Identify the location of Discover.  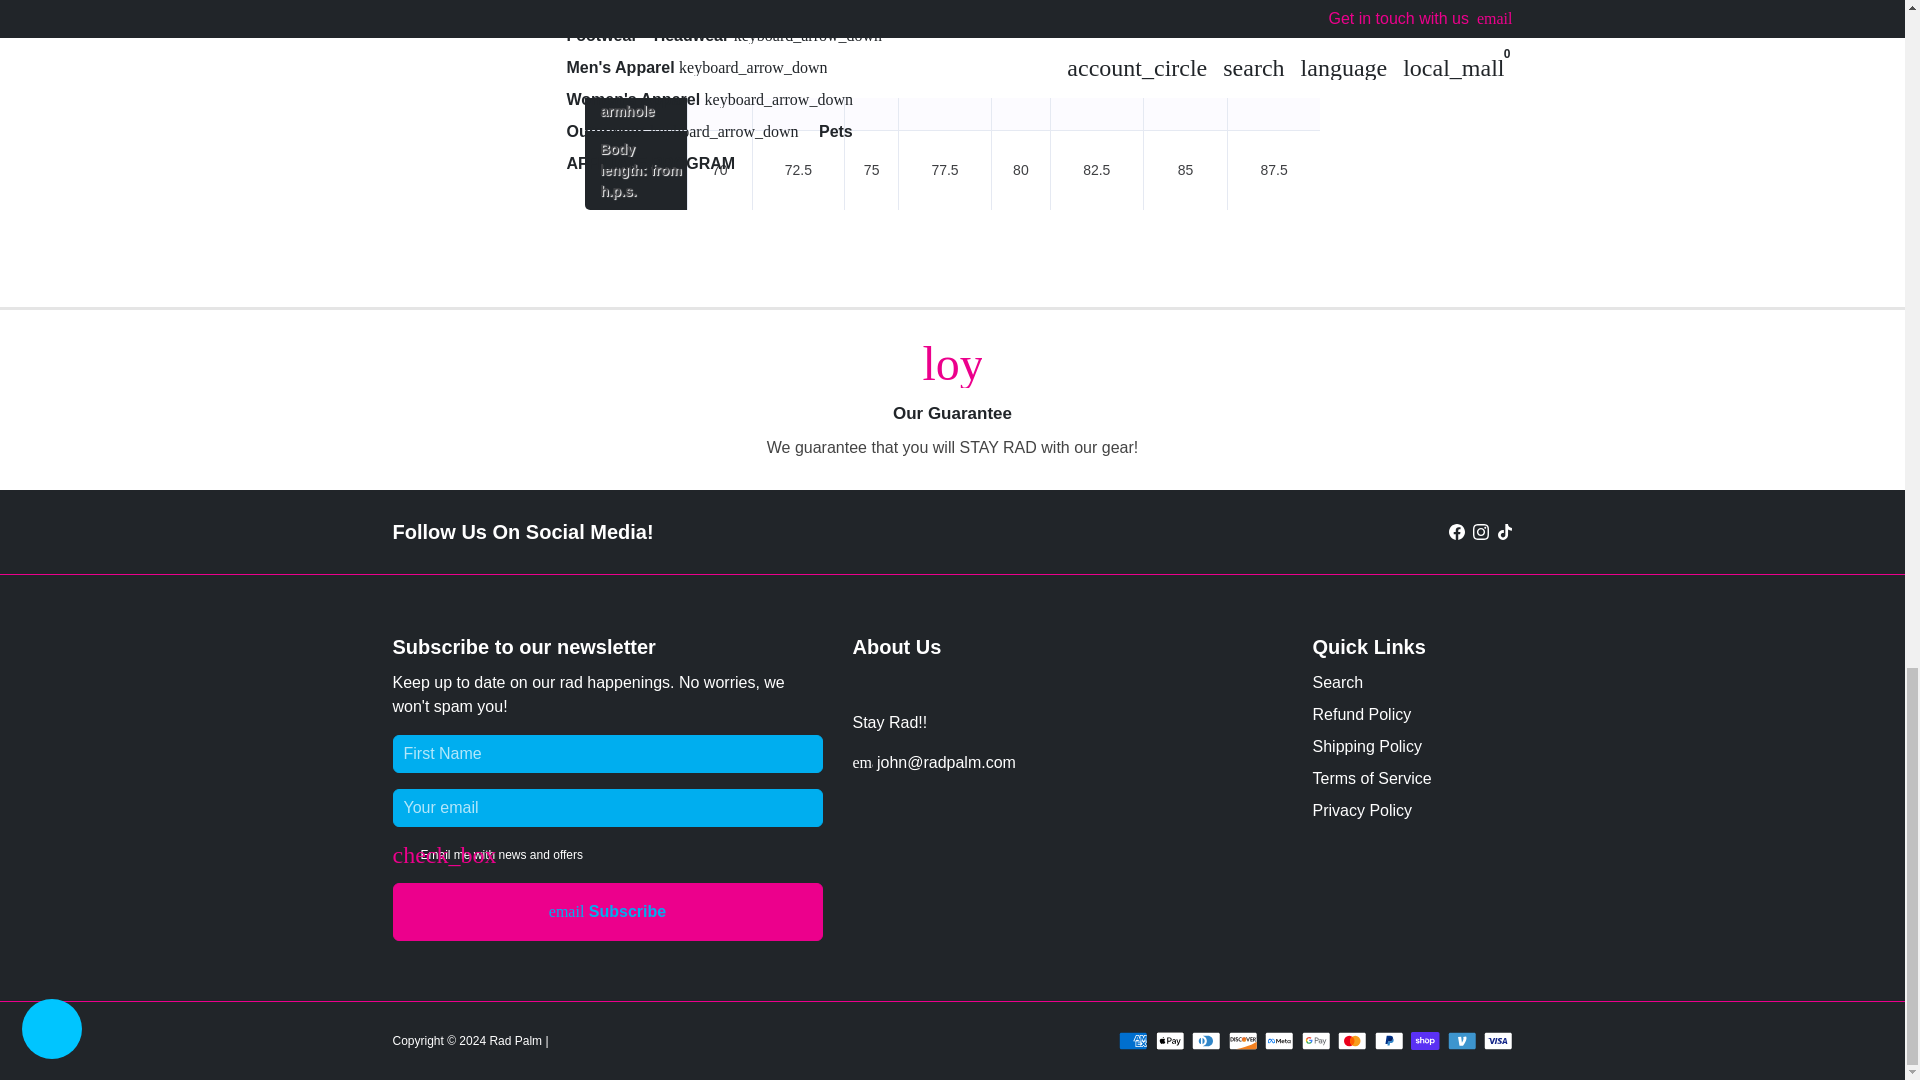
(1242, 1040).